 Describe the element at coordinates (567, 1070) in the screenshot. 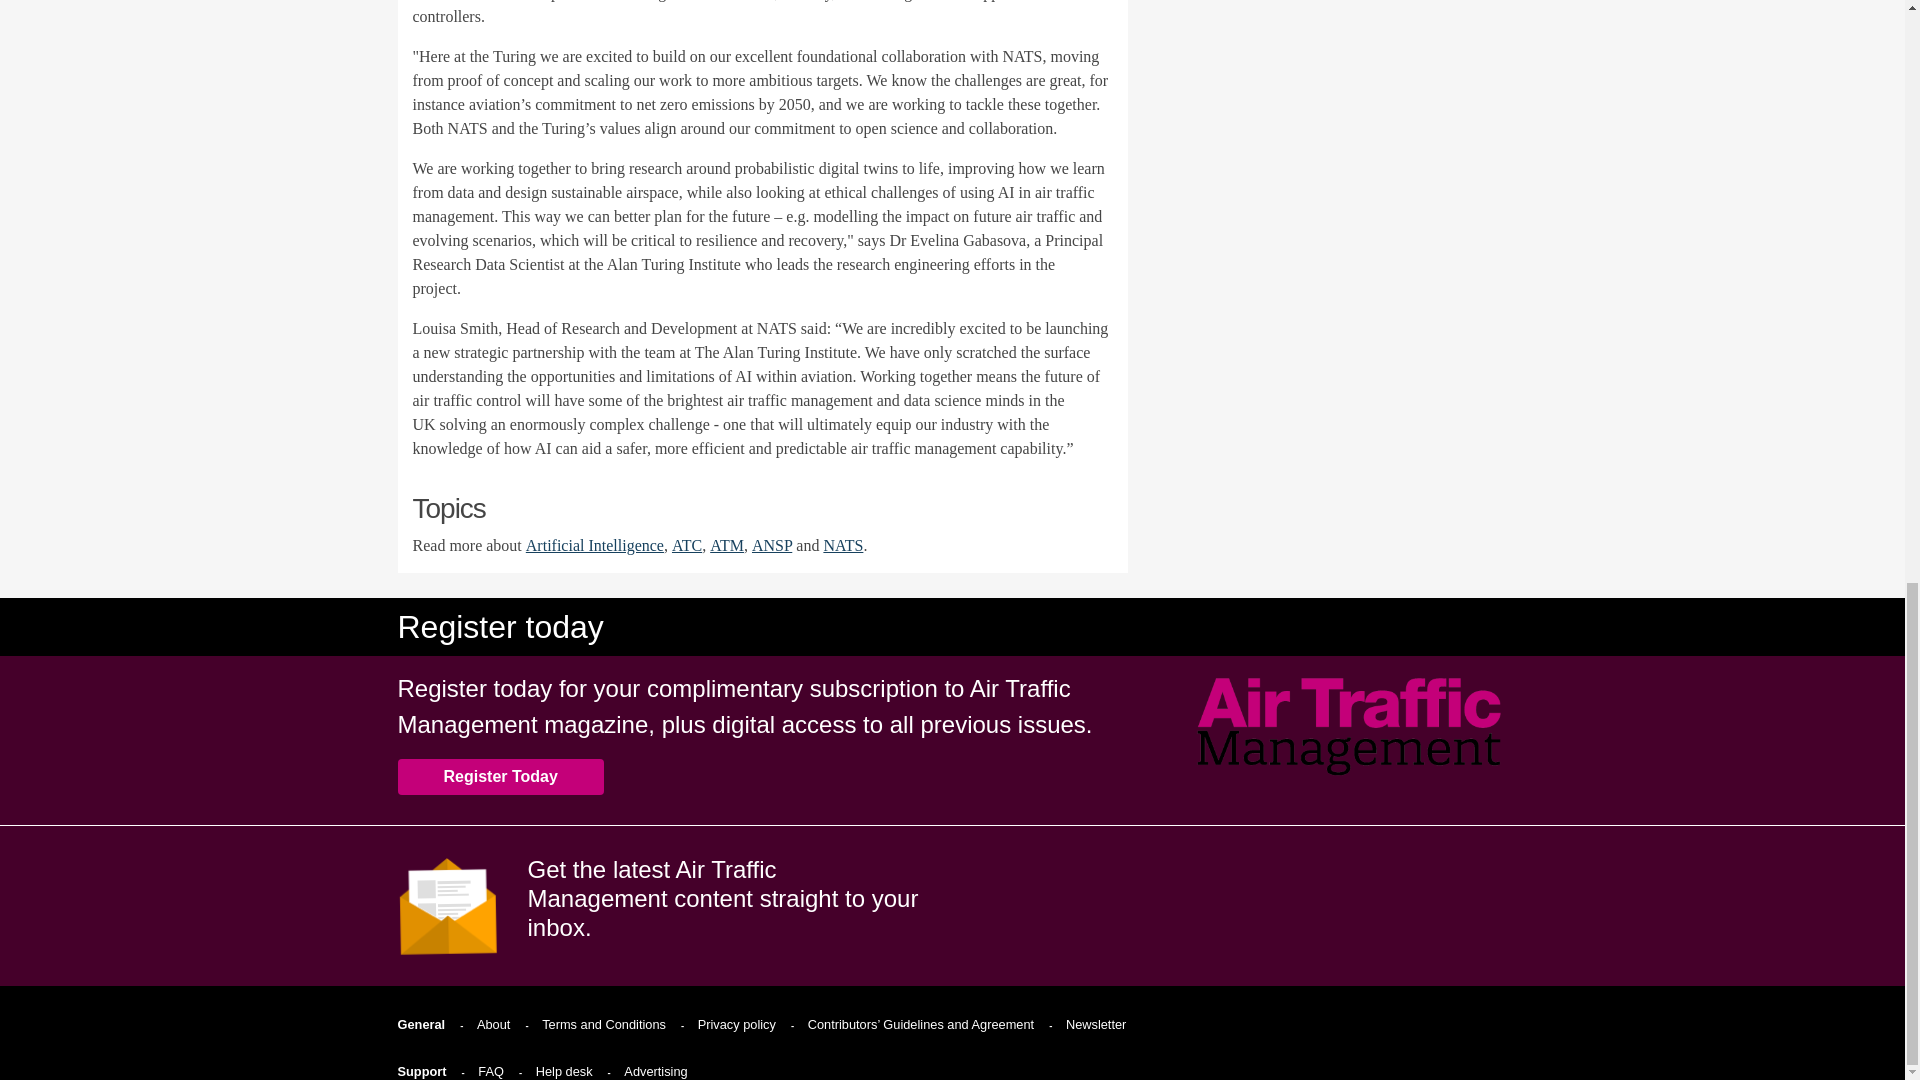

I see `Help desk` at that location.